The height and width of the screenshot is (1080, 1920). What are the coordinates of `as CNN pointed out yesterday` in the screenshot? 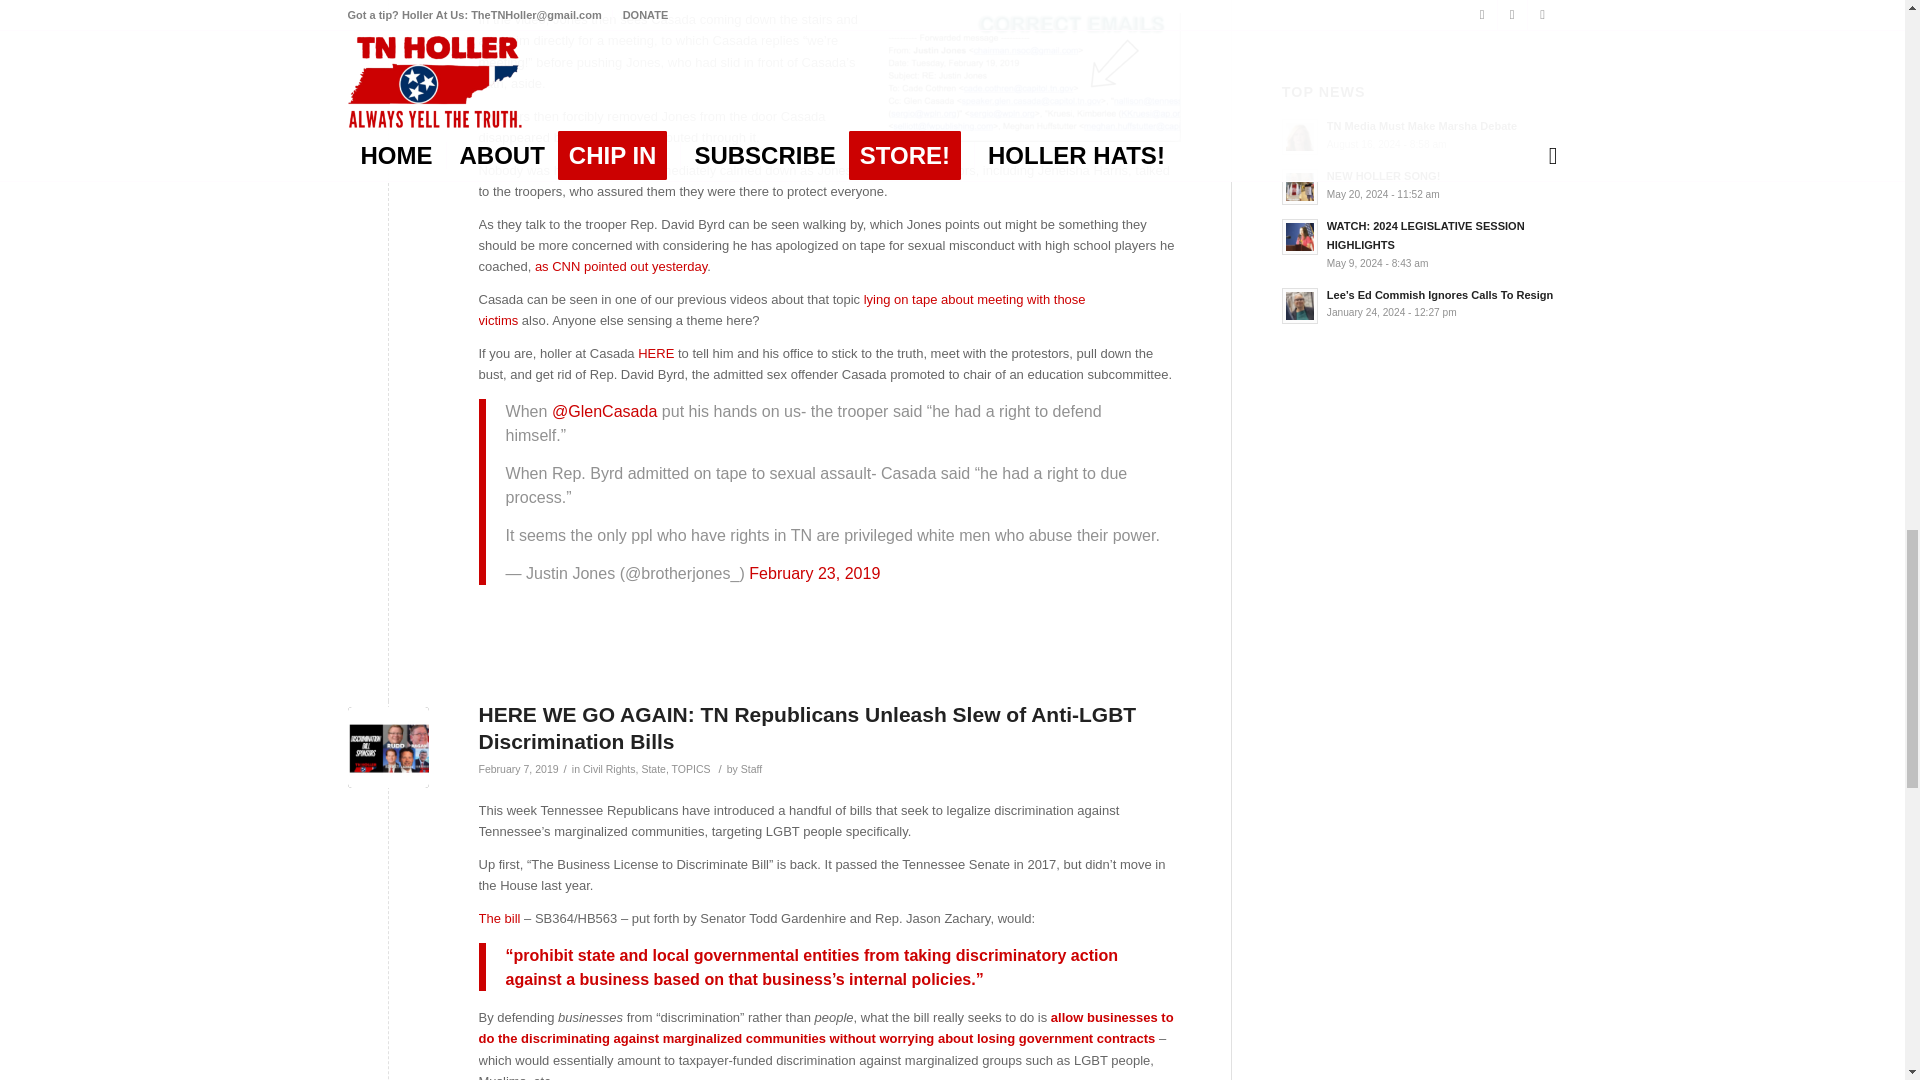 It's located at (620, 266).